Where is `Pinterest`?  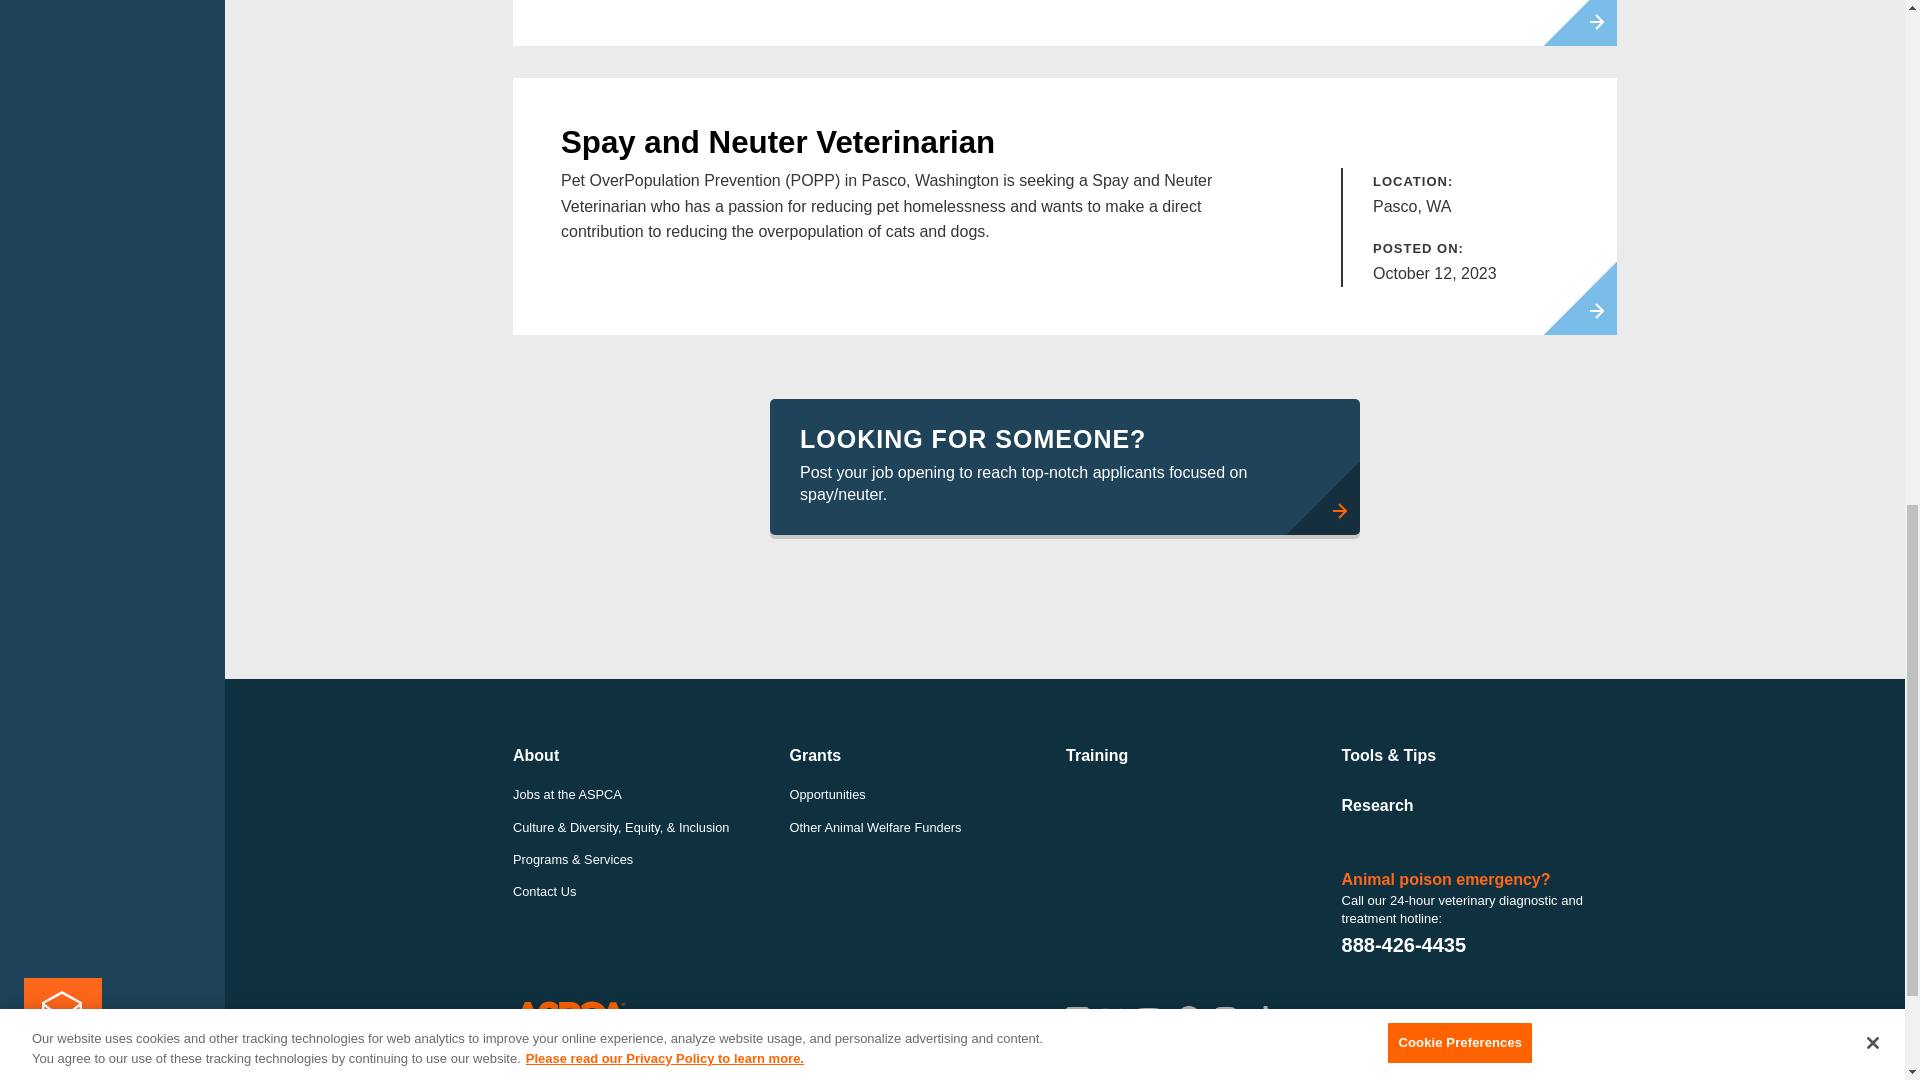
Pinterest is located at coordinates (1188, 1018).